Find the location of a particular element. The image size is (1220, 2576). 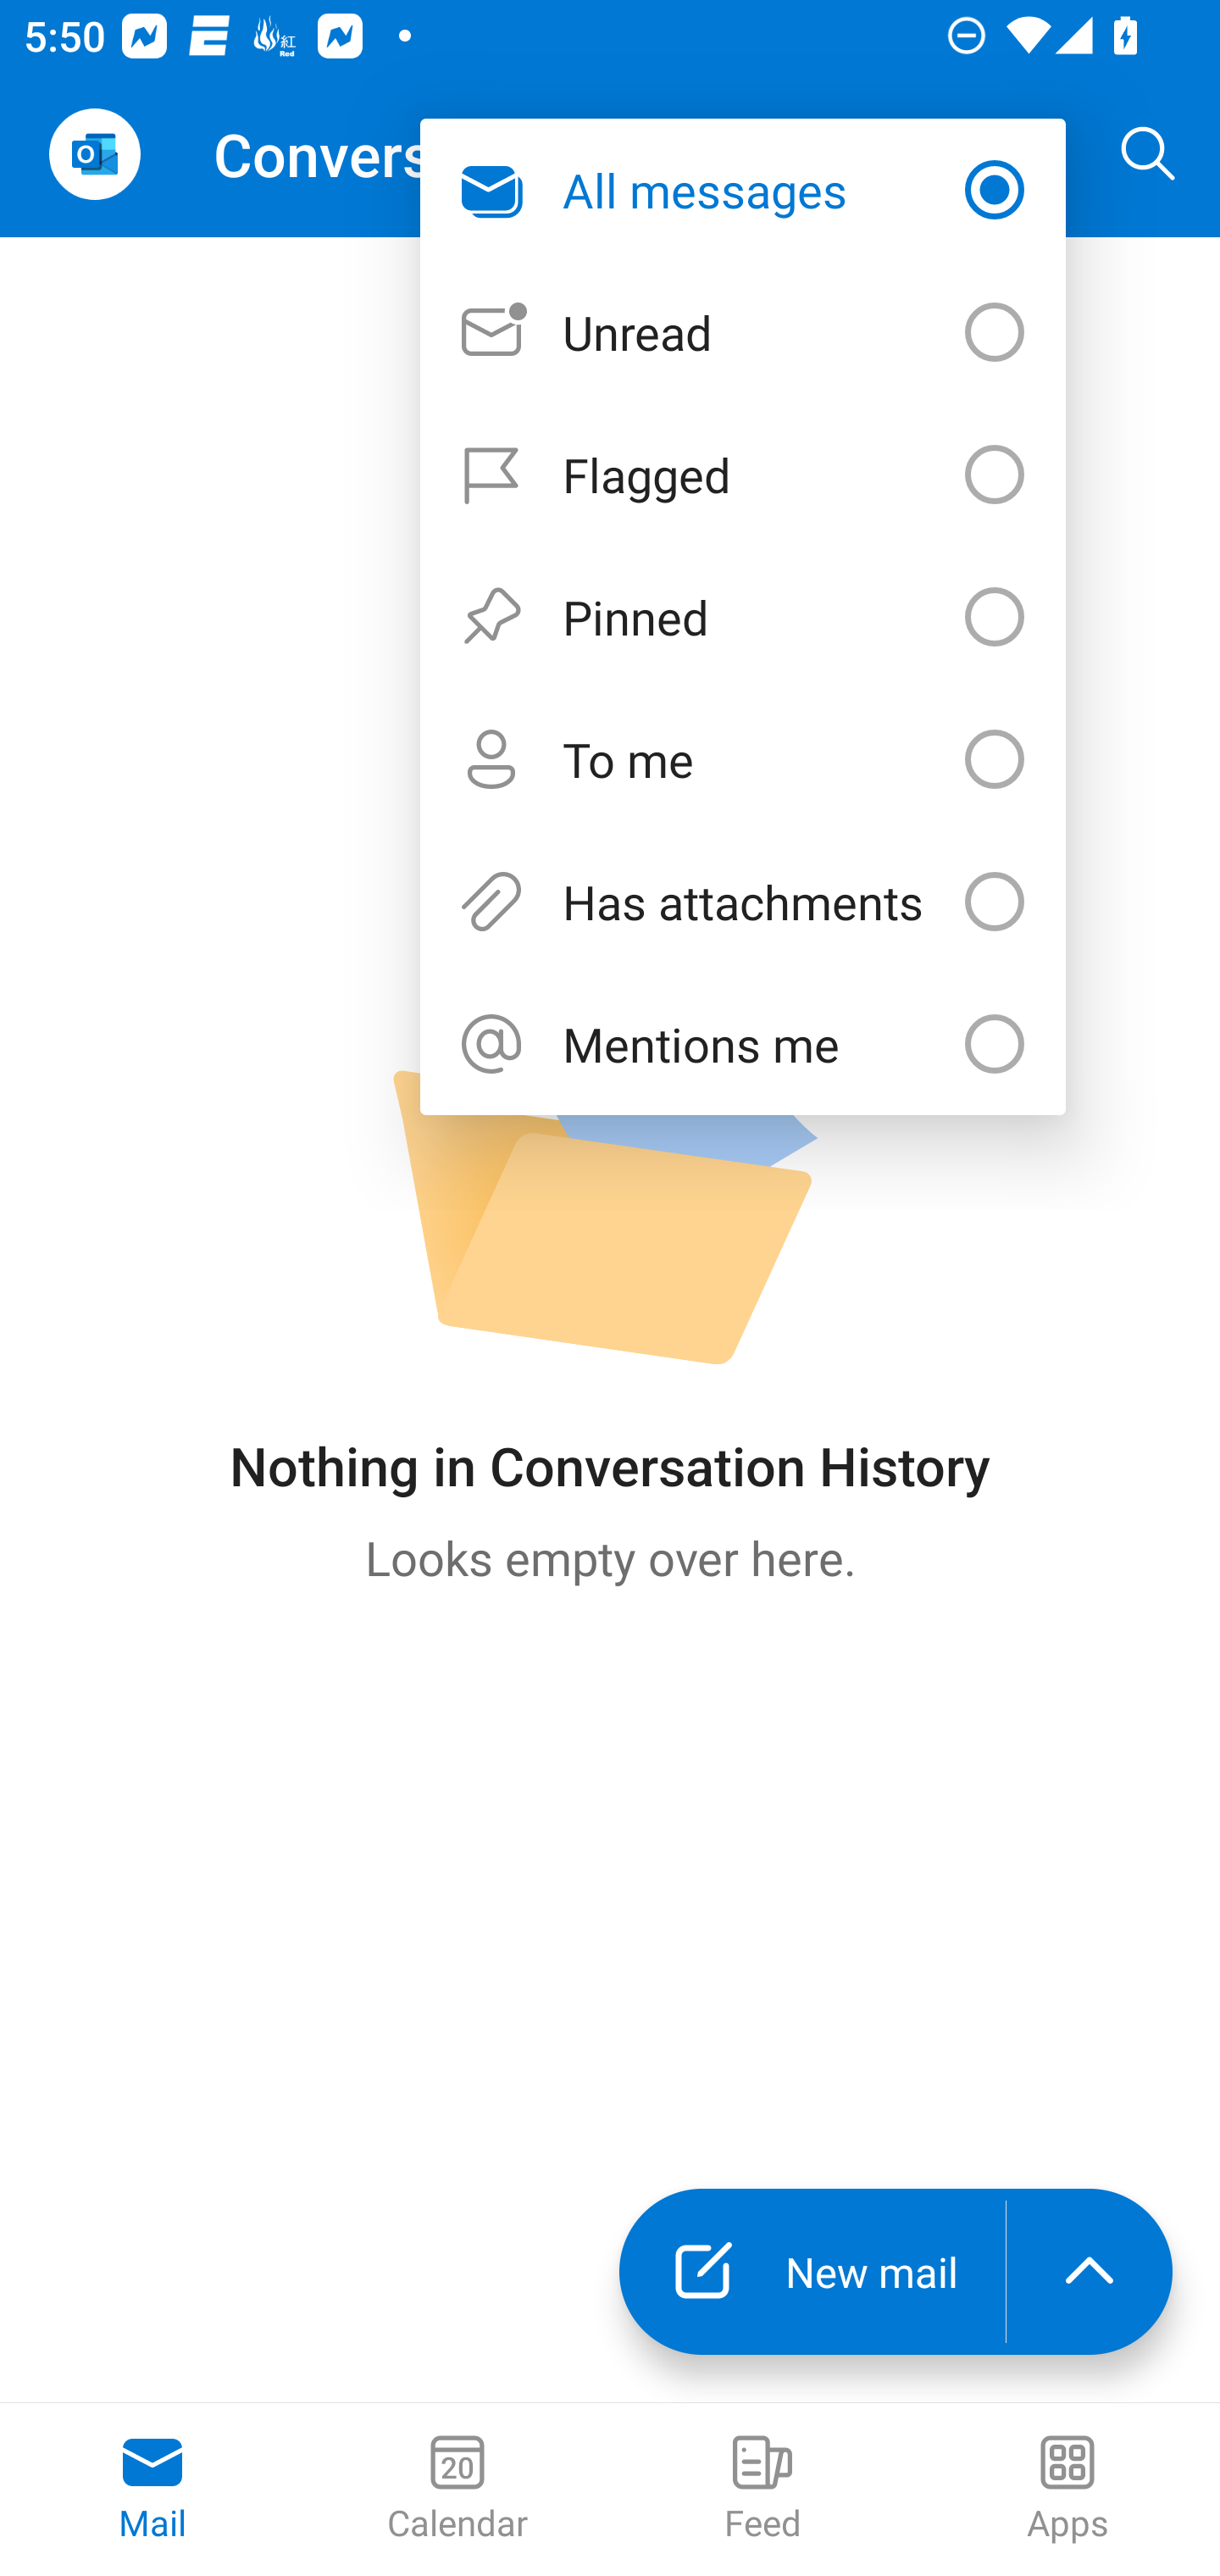

Has attachments is located at coordinates (742, 902).